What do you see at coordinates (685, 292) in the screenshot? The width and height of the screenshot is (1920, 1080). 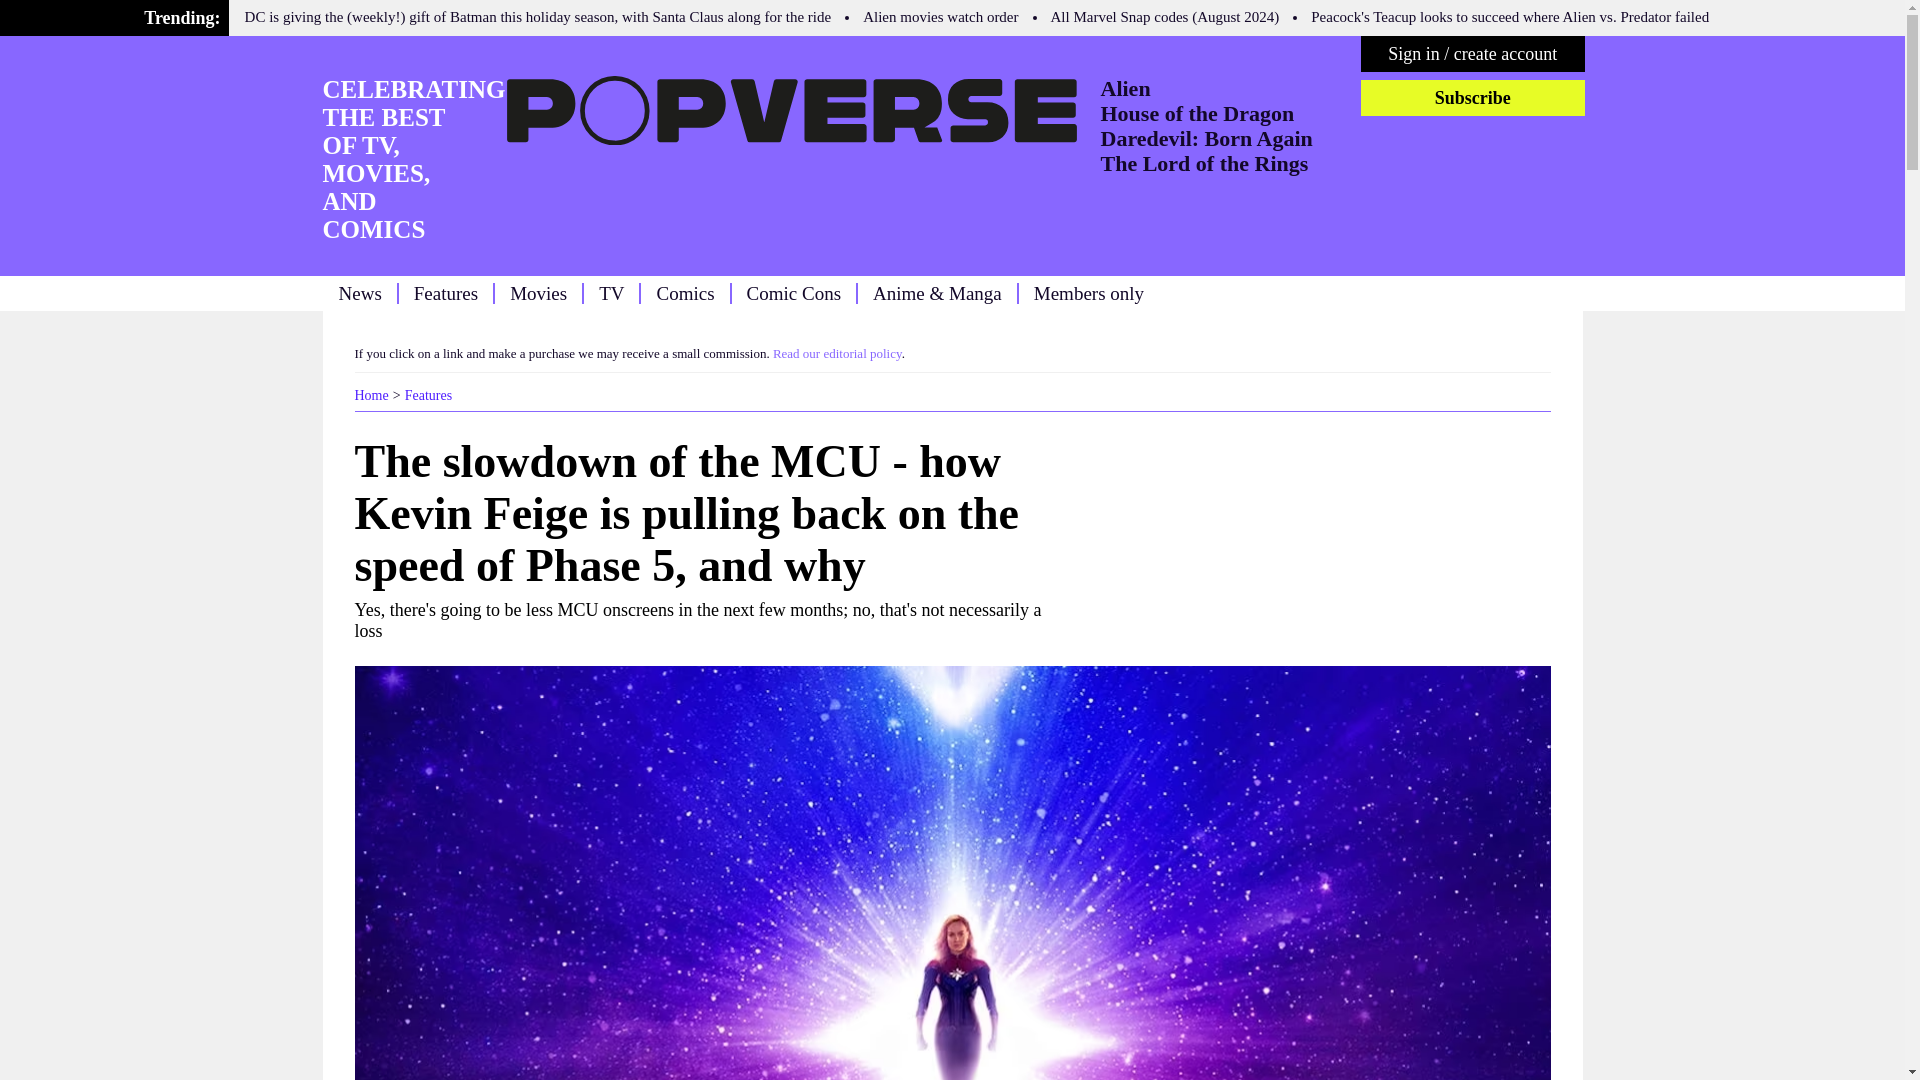 I see `Comics` at bounding box center [685, 292].